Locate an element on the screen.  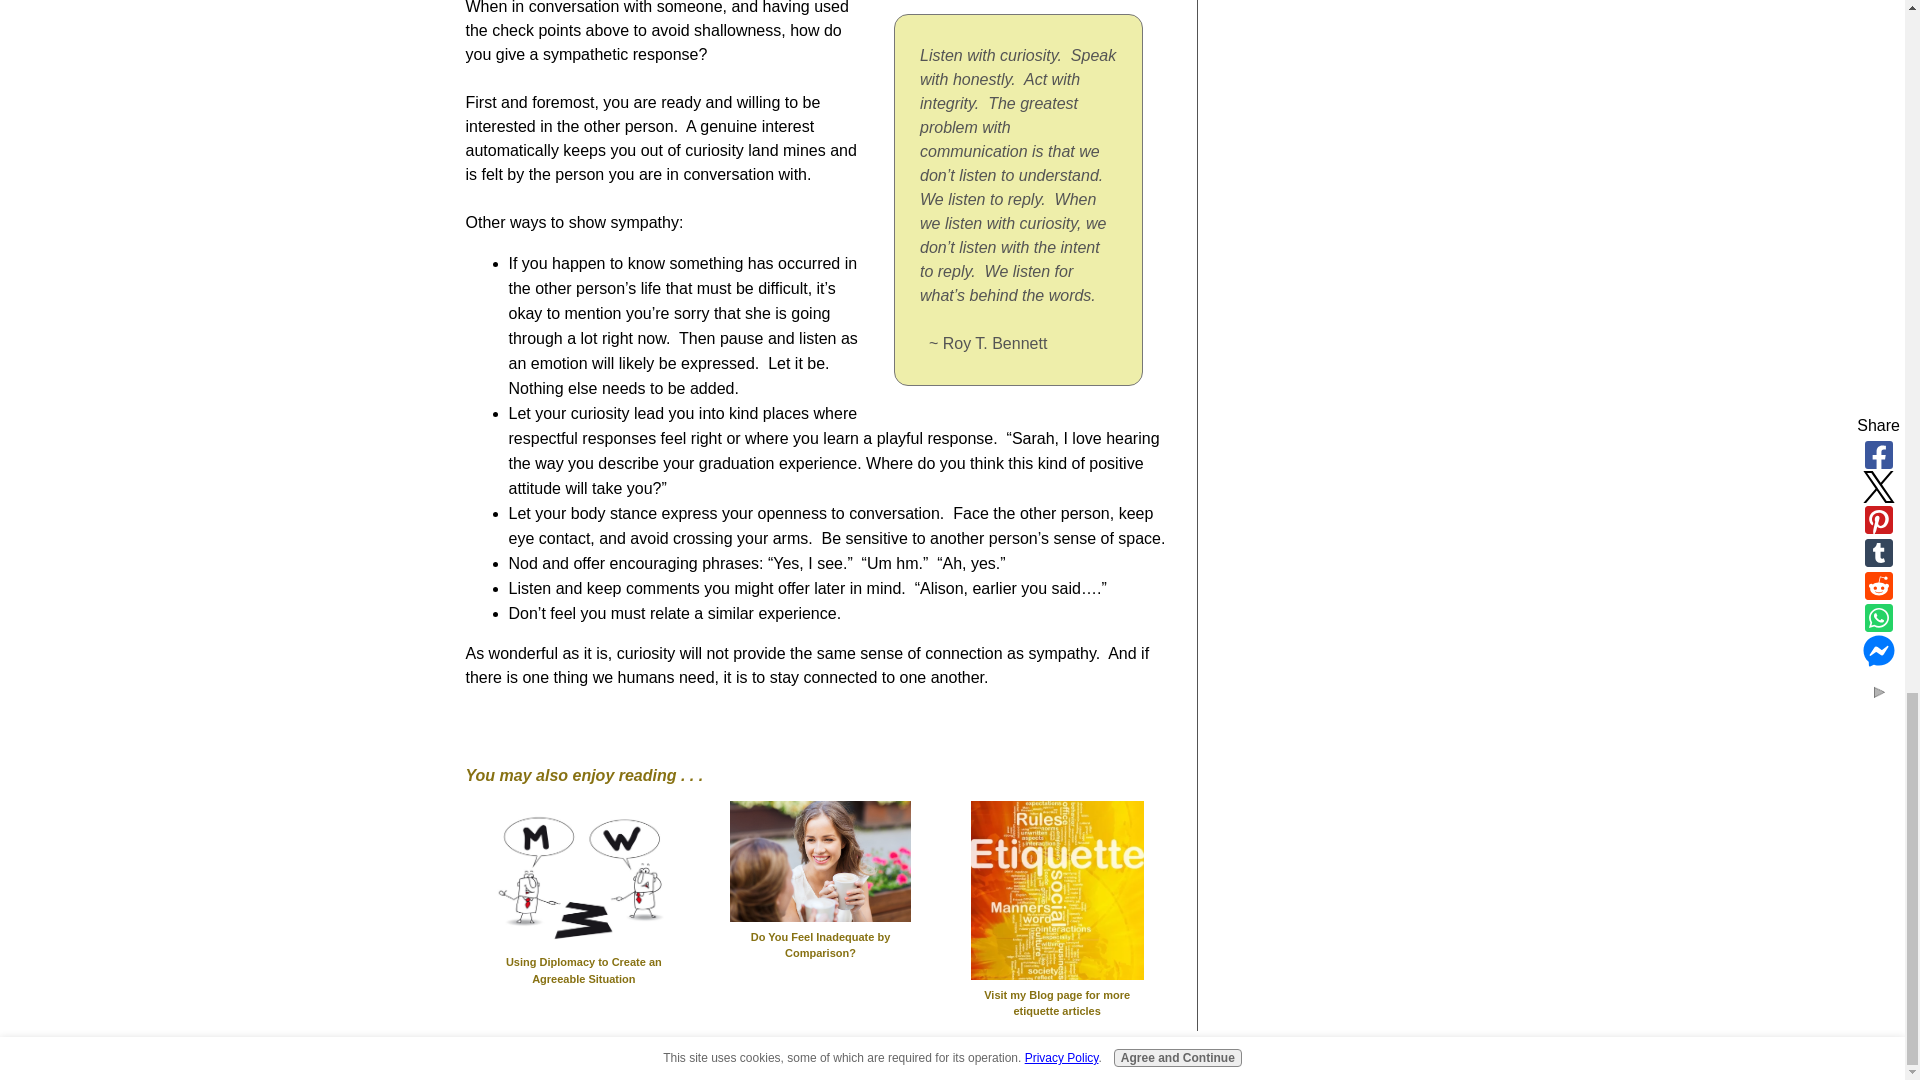
Go to Using Diplomacy to Create an Agreeable Situation is located at coordinates (583, 960).